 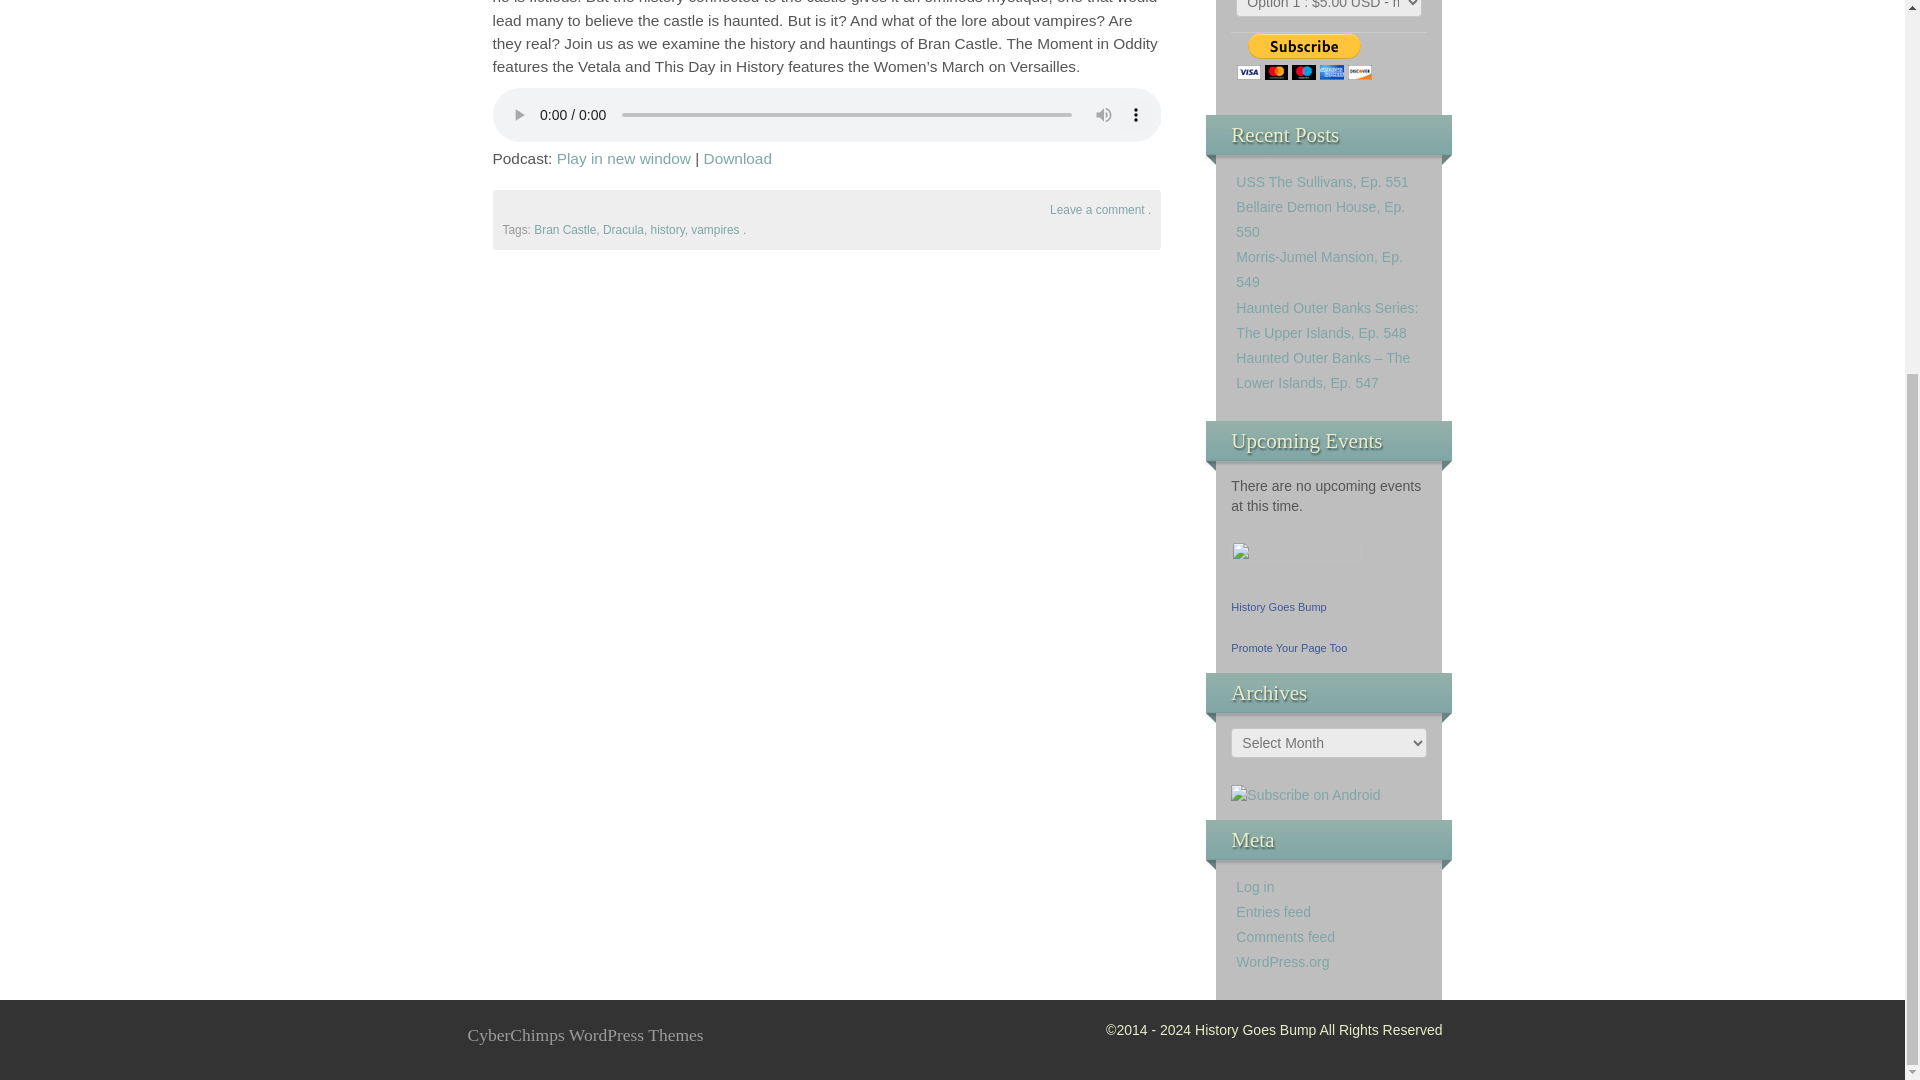 I want to click on vampires, so click(x=715, y=229).